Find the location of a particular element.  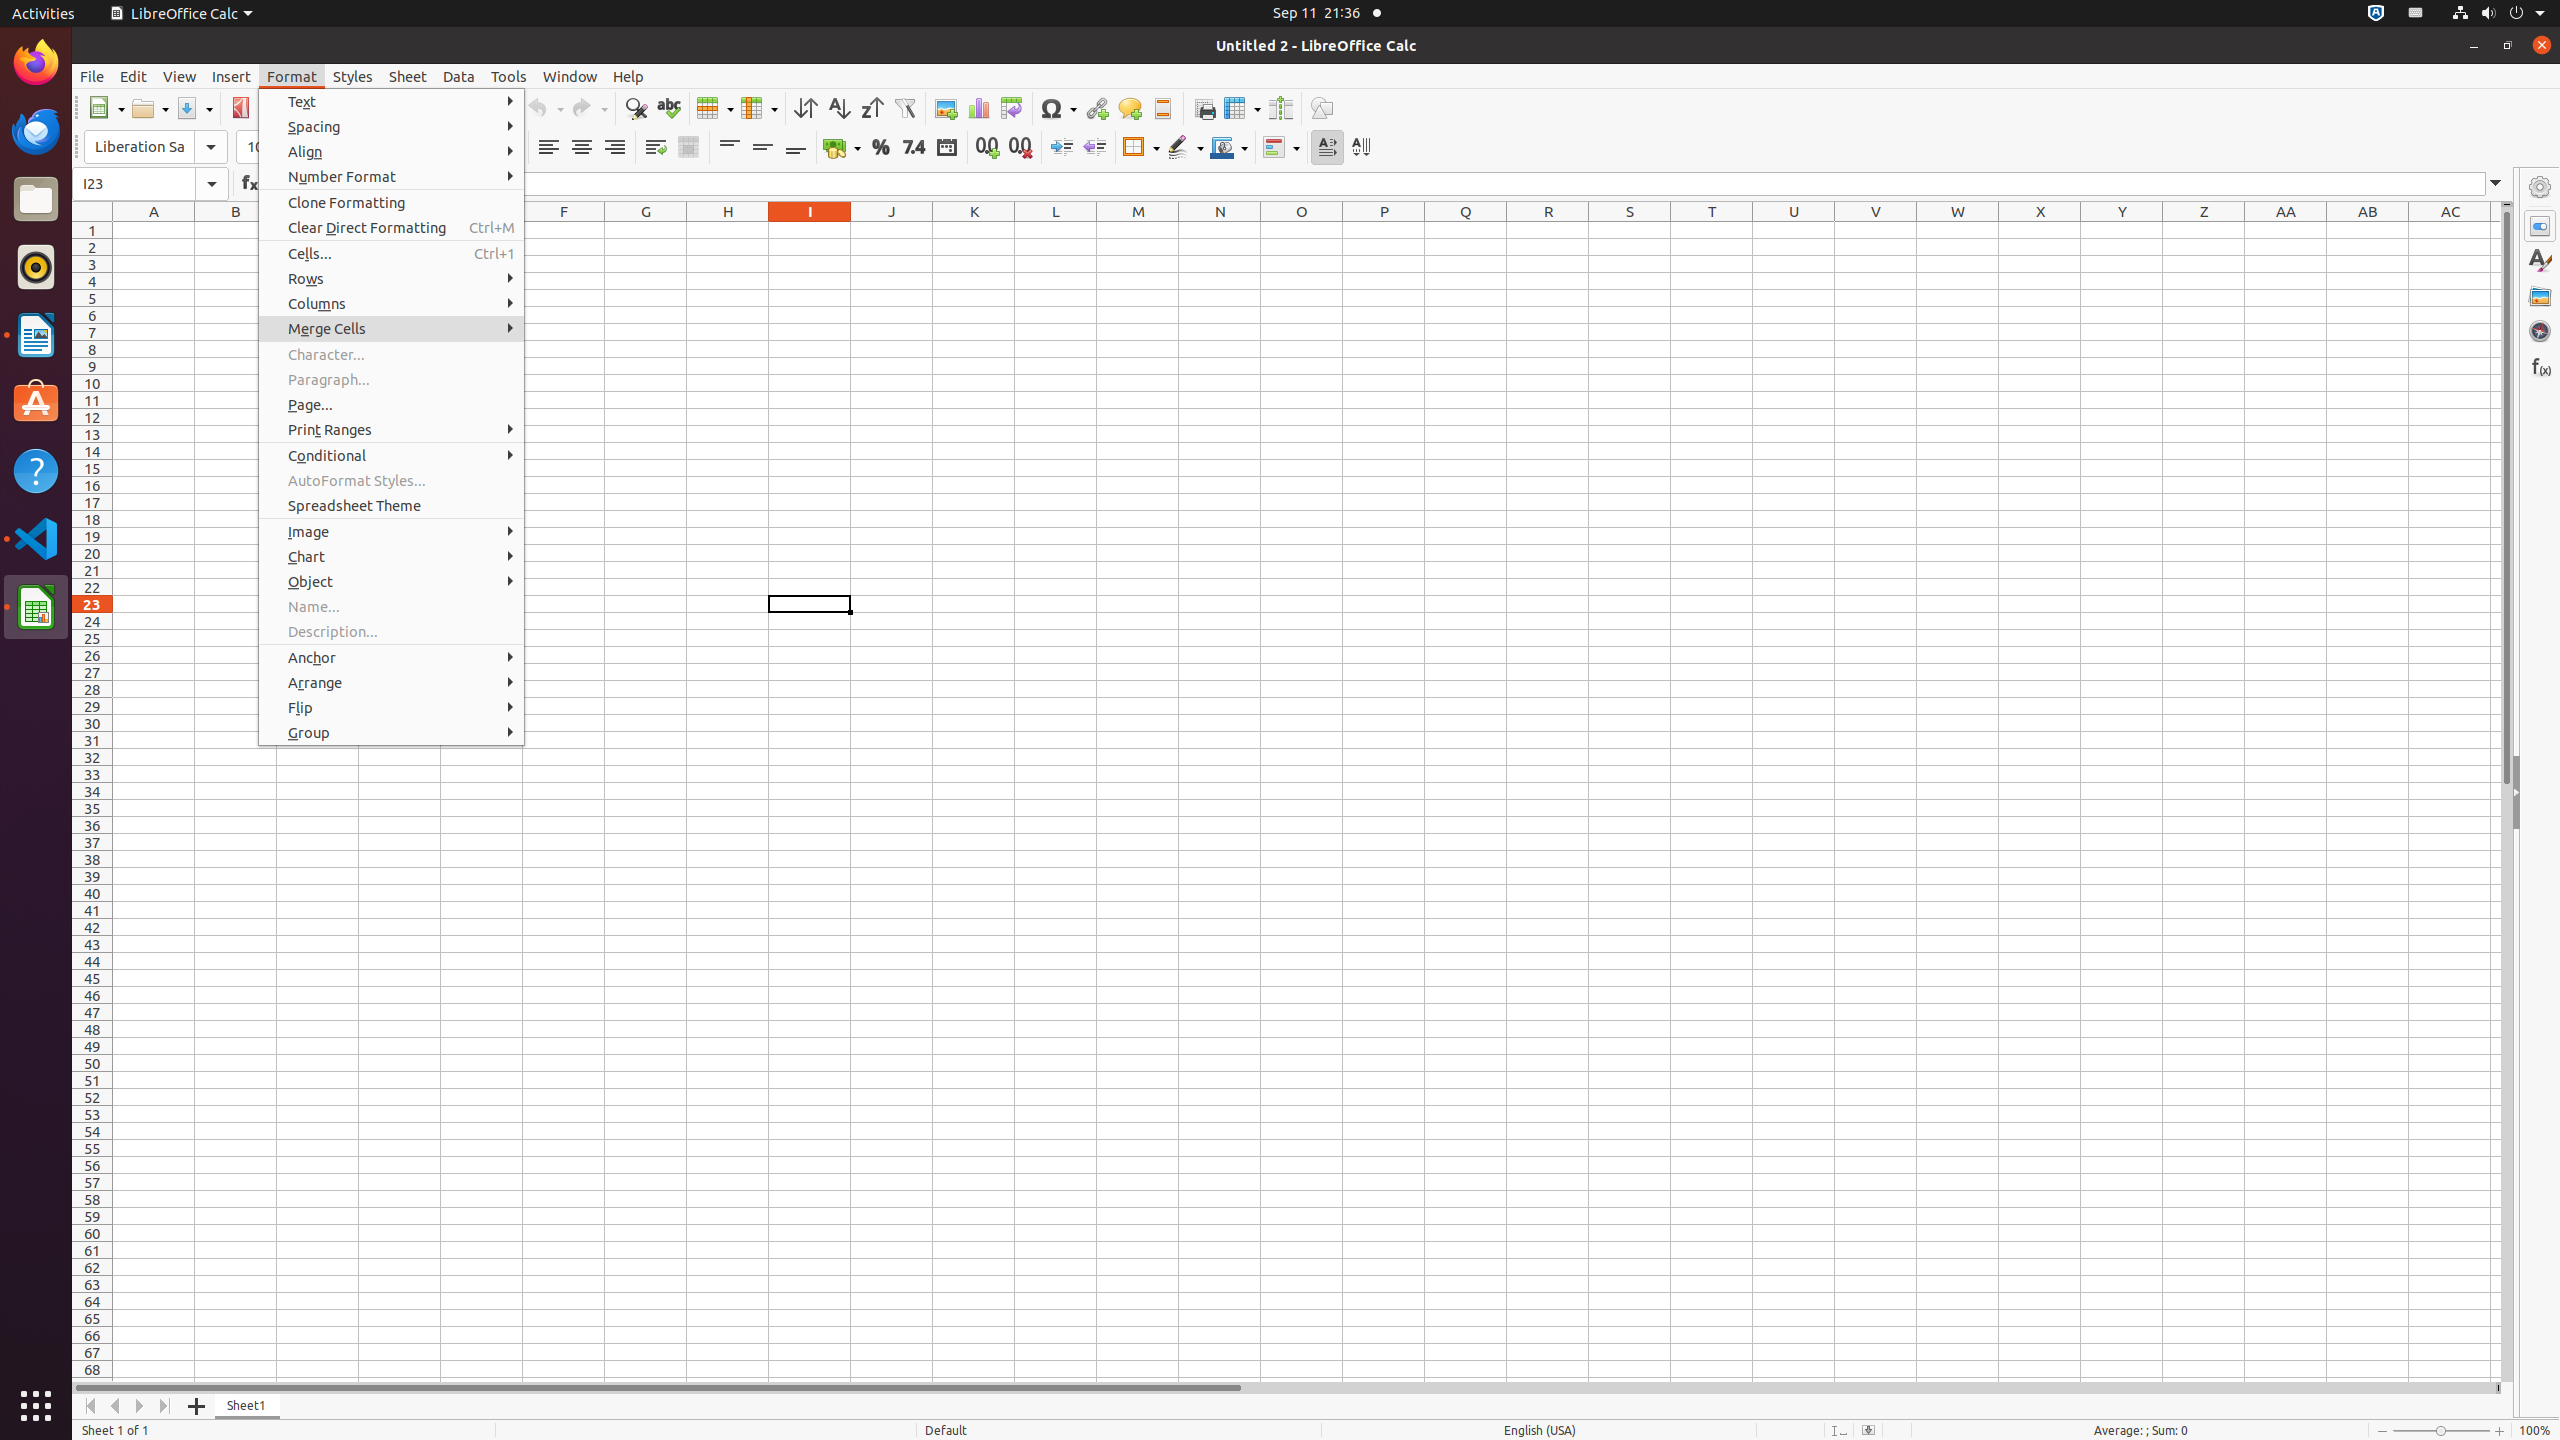

Chart is located at coordinates (978, 108).